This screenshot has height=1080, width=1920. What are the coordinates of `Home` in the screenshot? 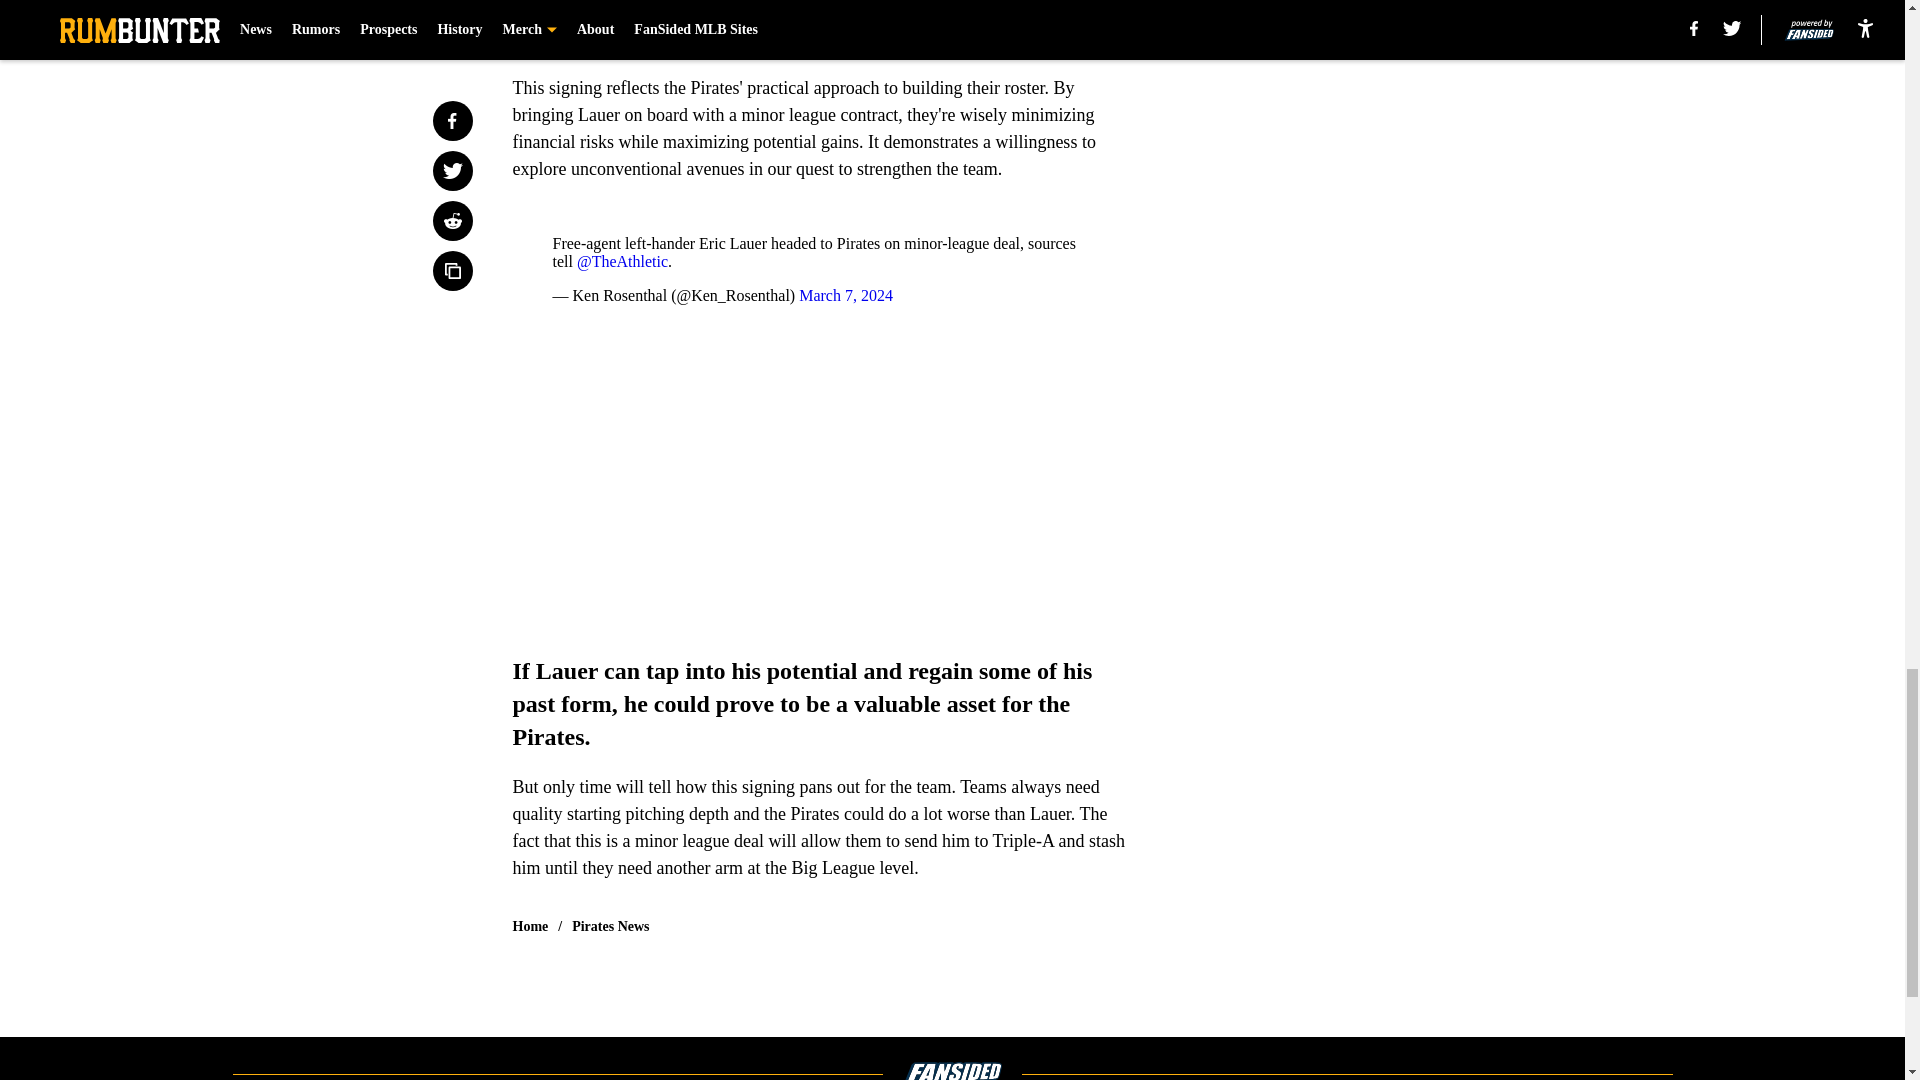 It's located at (530, 926).